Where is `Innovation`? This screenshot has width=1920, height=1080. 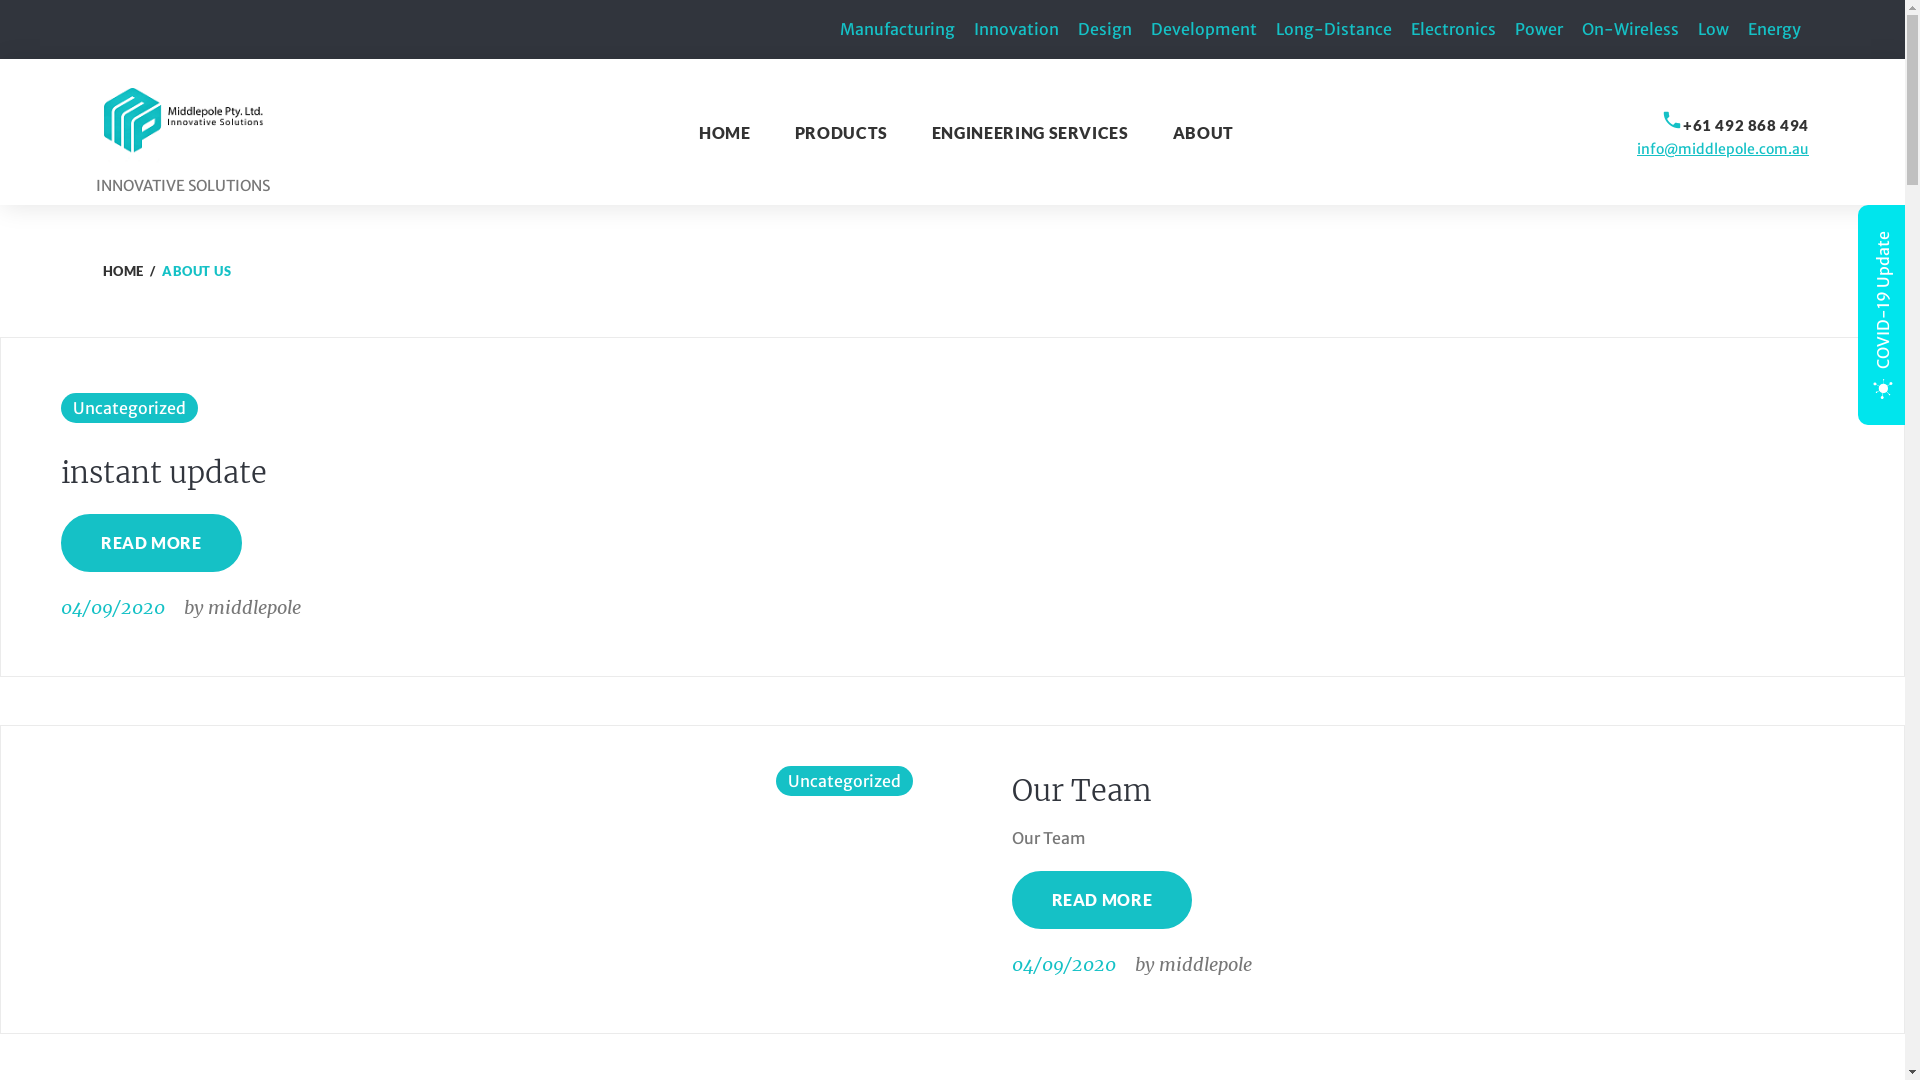 Innovation is located at coordinates (1016, 28).